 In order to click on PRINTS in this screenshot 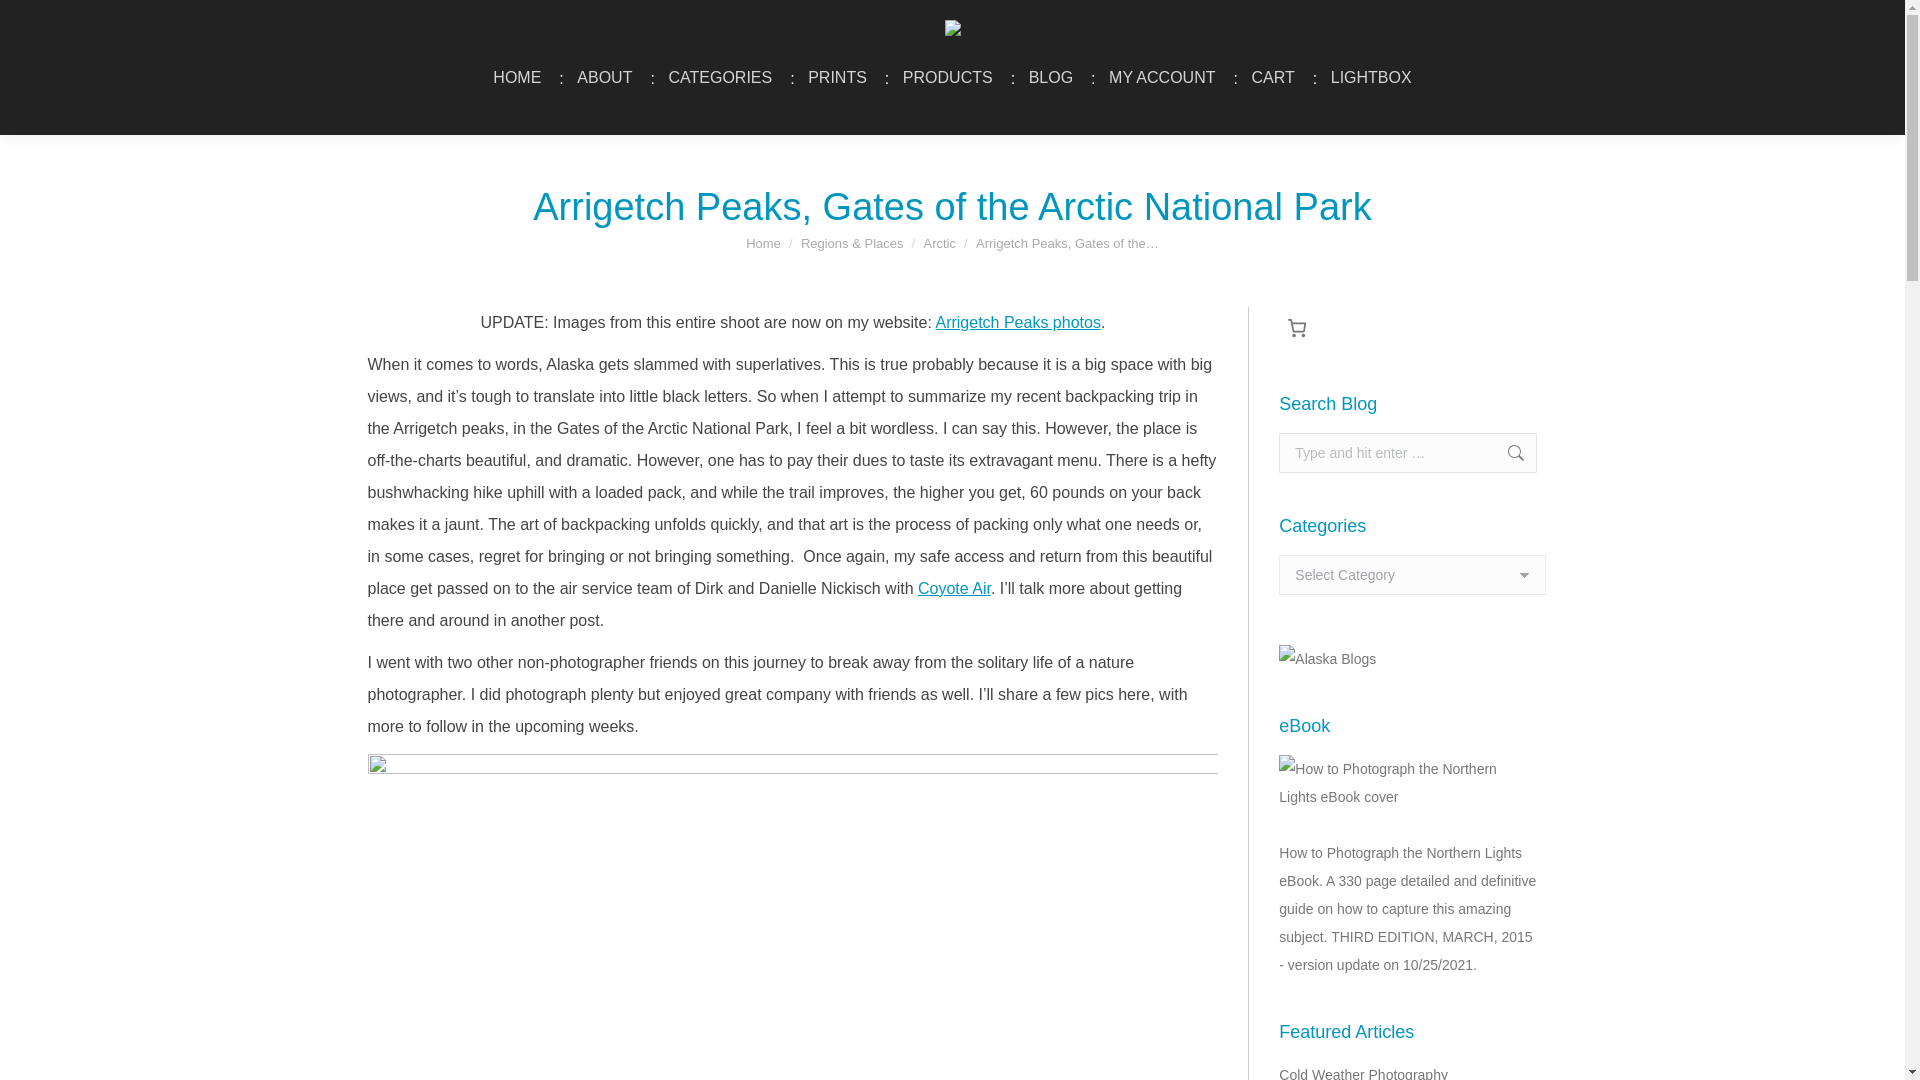, I will do `click(836, 77)`.